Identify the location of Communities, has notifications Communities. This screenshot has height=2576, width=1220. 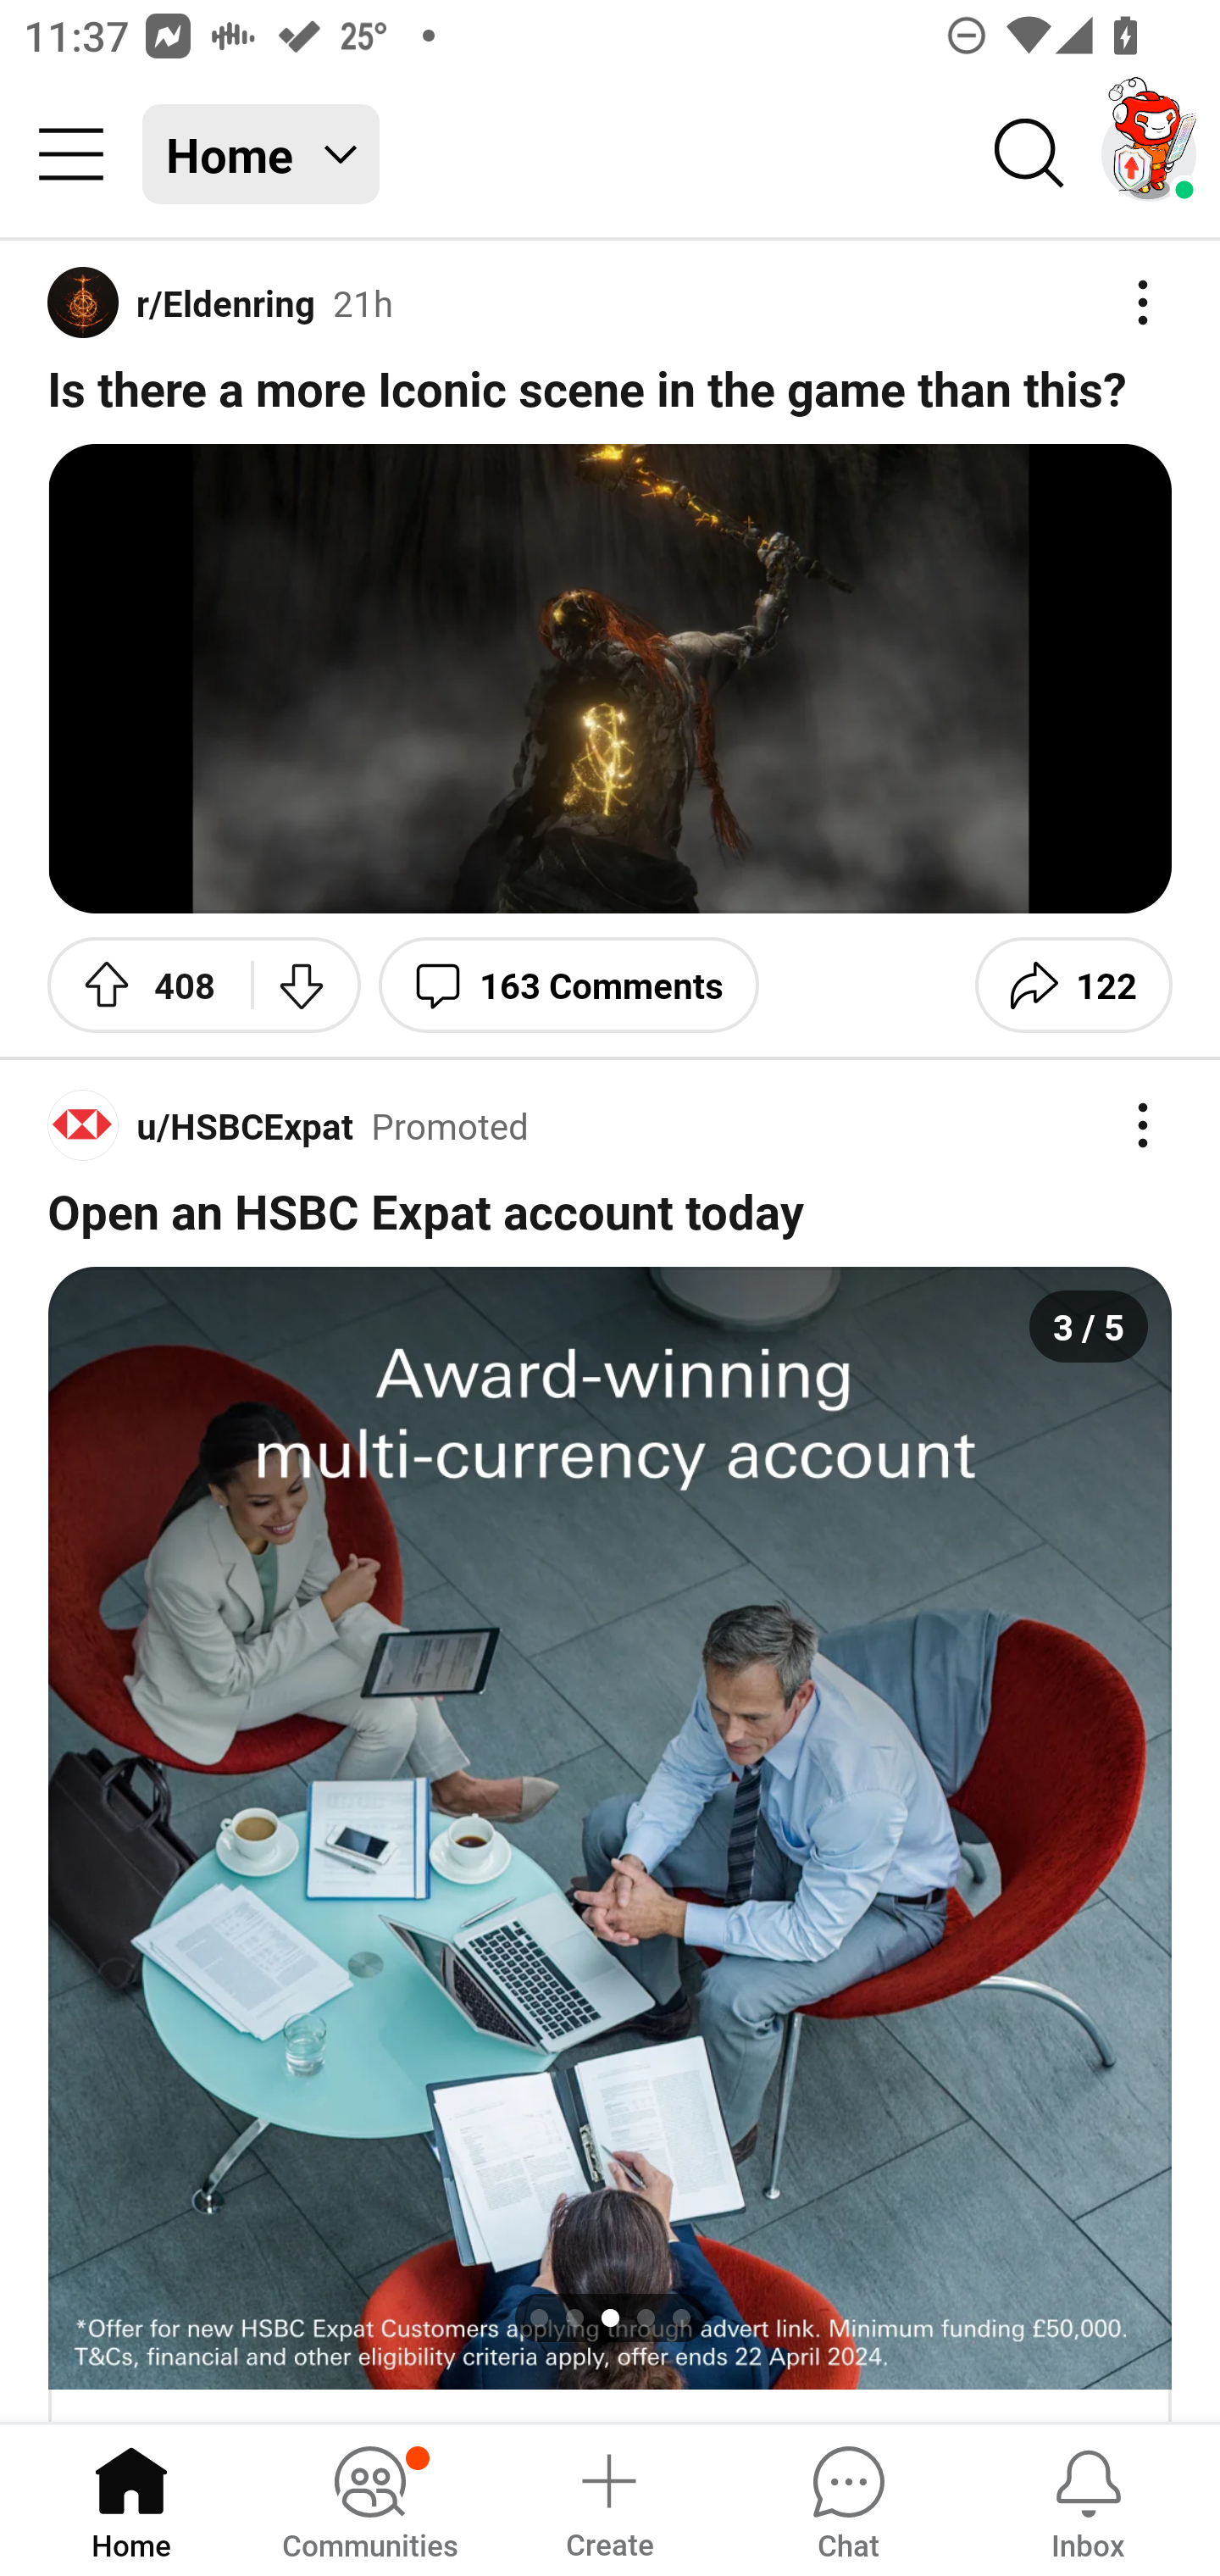
(369, 2498).